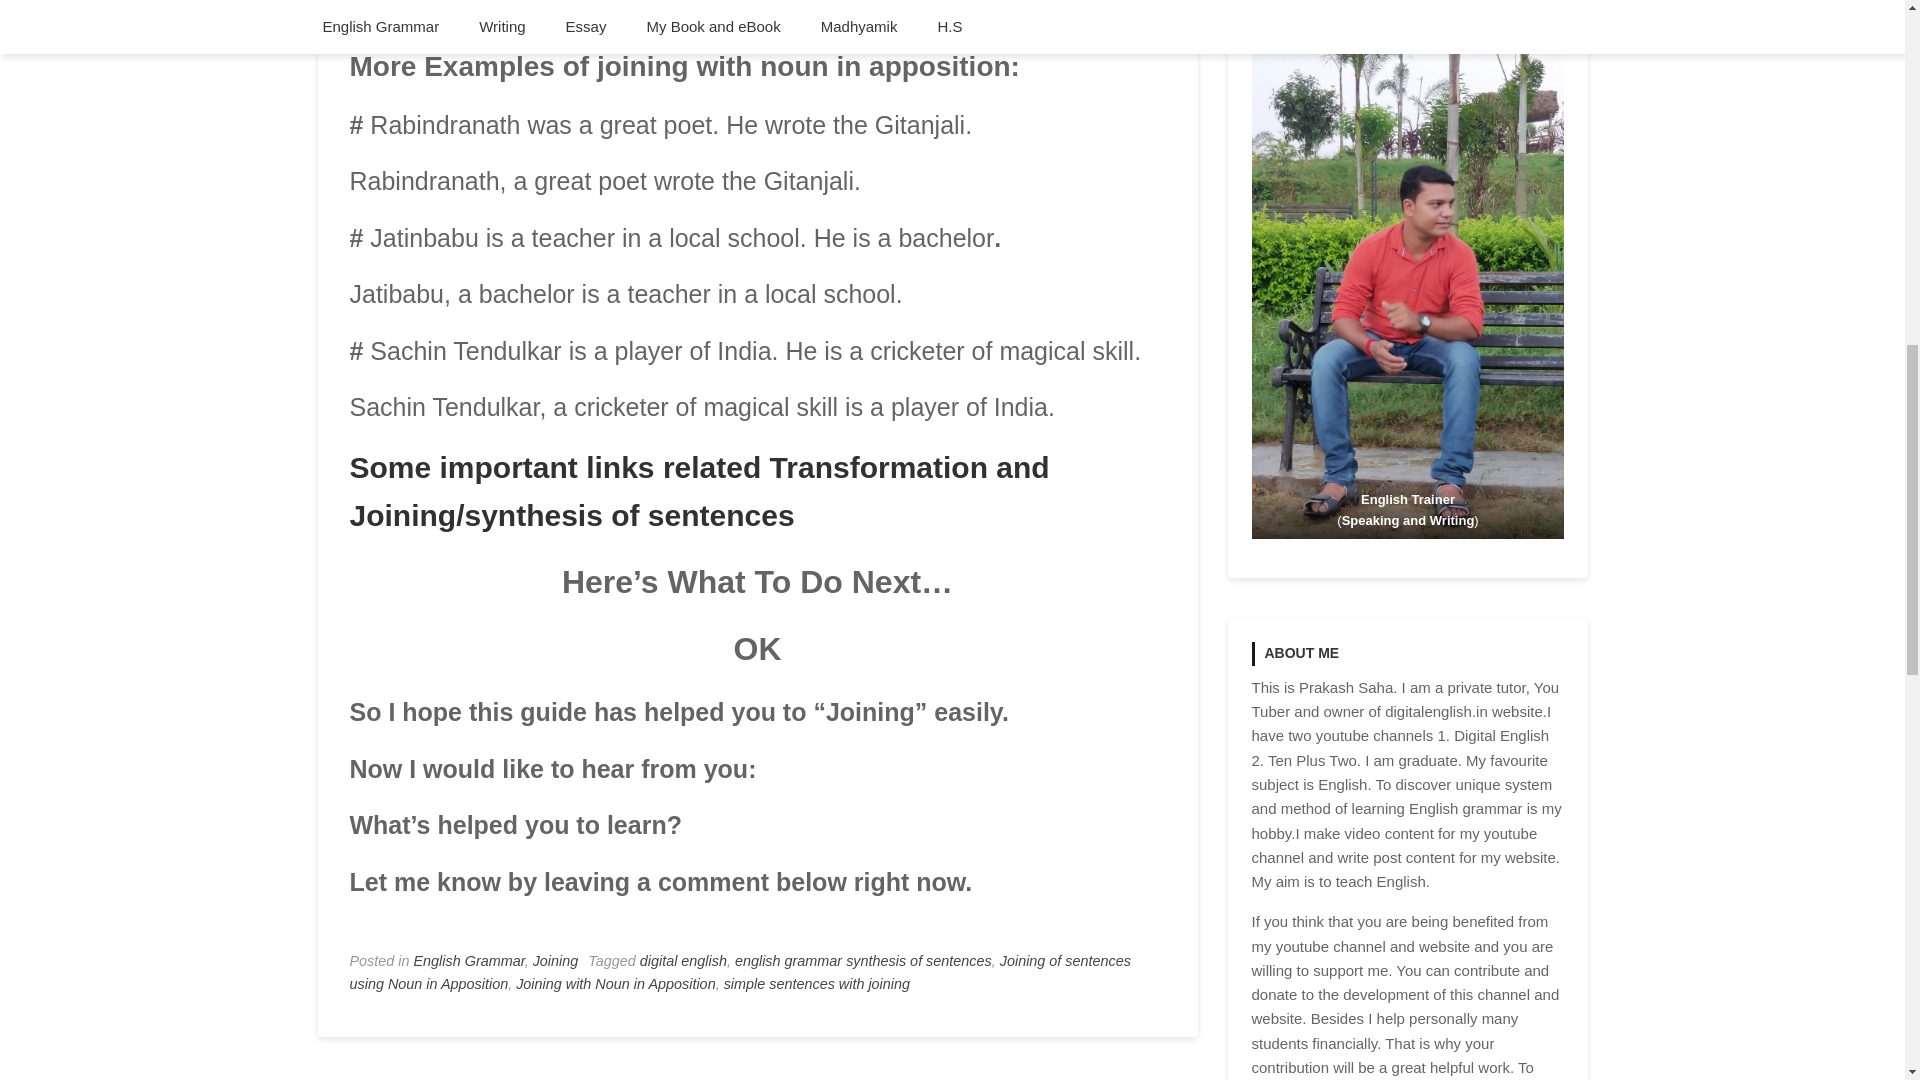 This screenshot has height=1080, width=1920. I want to click on Joining of sentences using Noun in Apposition, so click(740, 972).